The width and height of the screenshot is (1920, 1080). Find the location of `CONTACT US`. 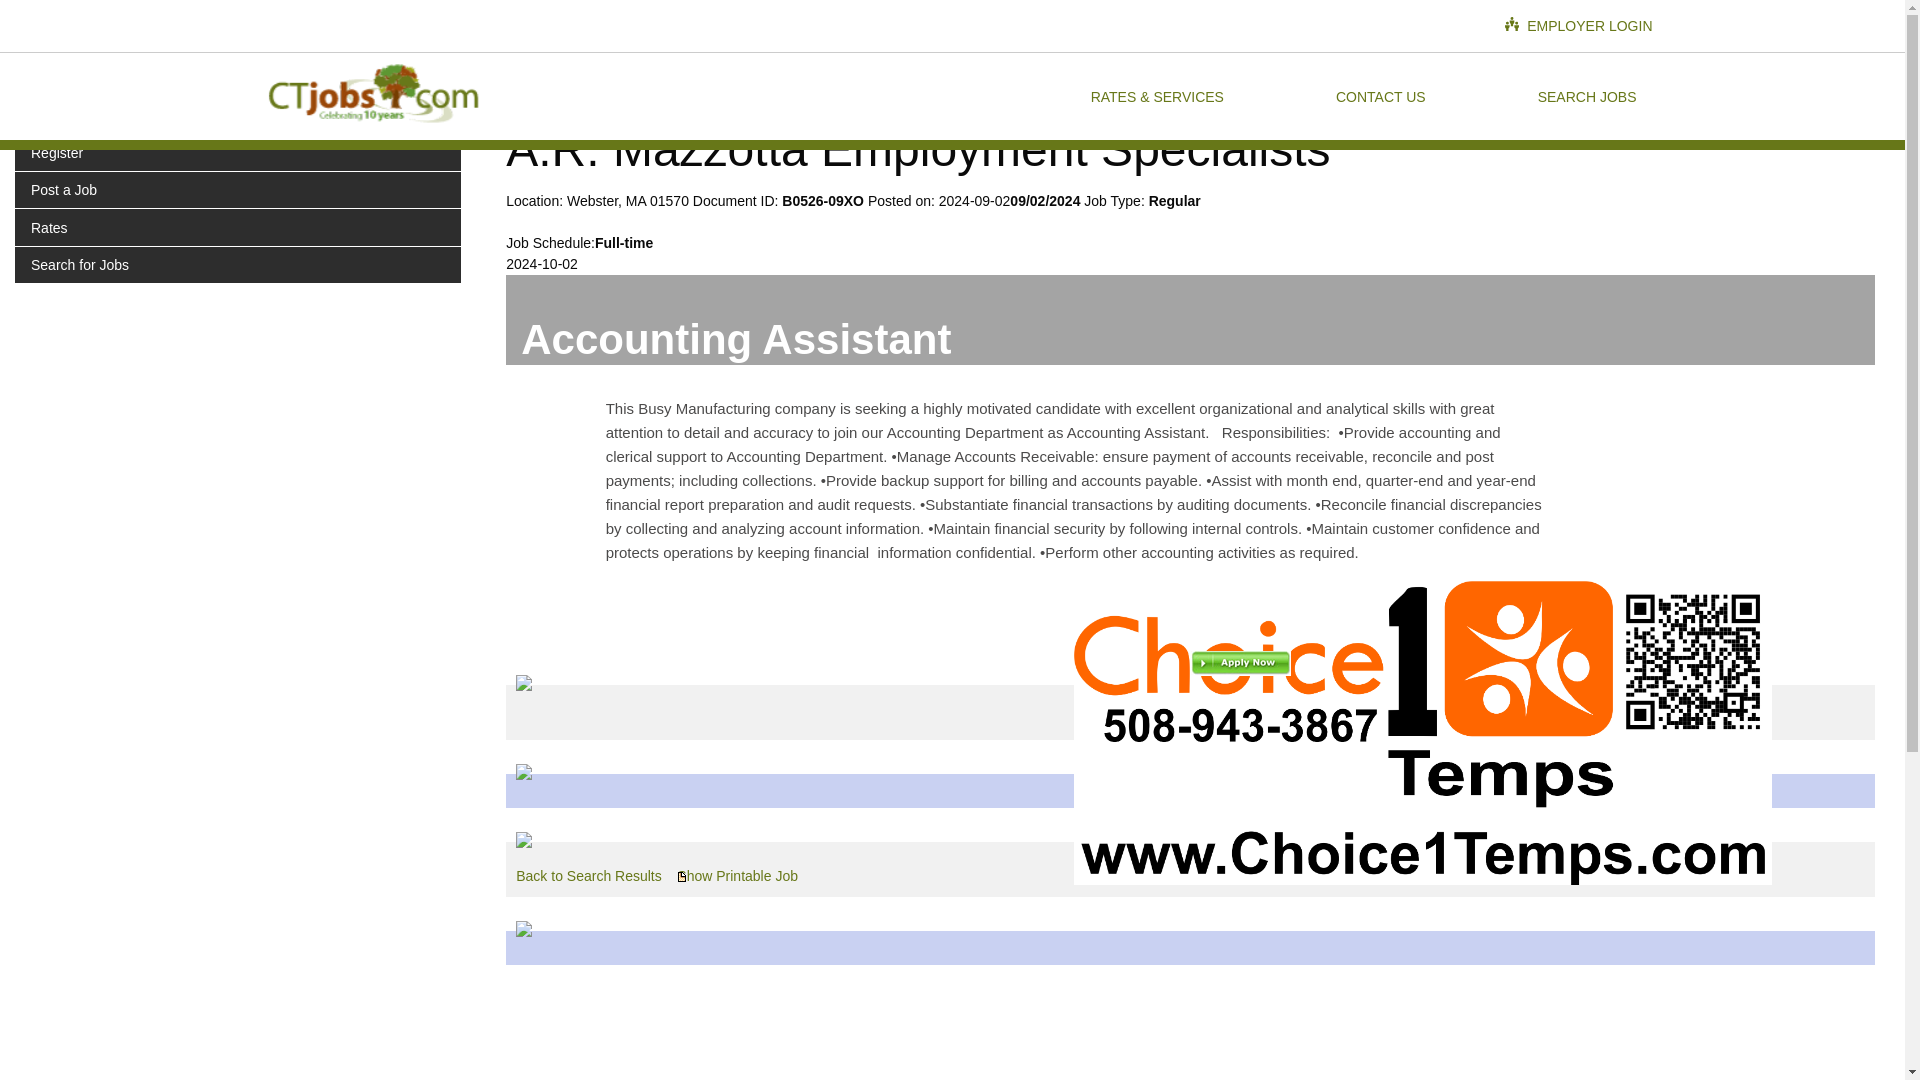

CONTACT US is located at coordinates (1380, 96).